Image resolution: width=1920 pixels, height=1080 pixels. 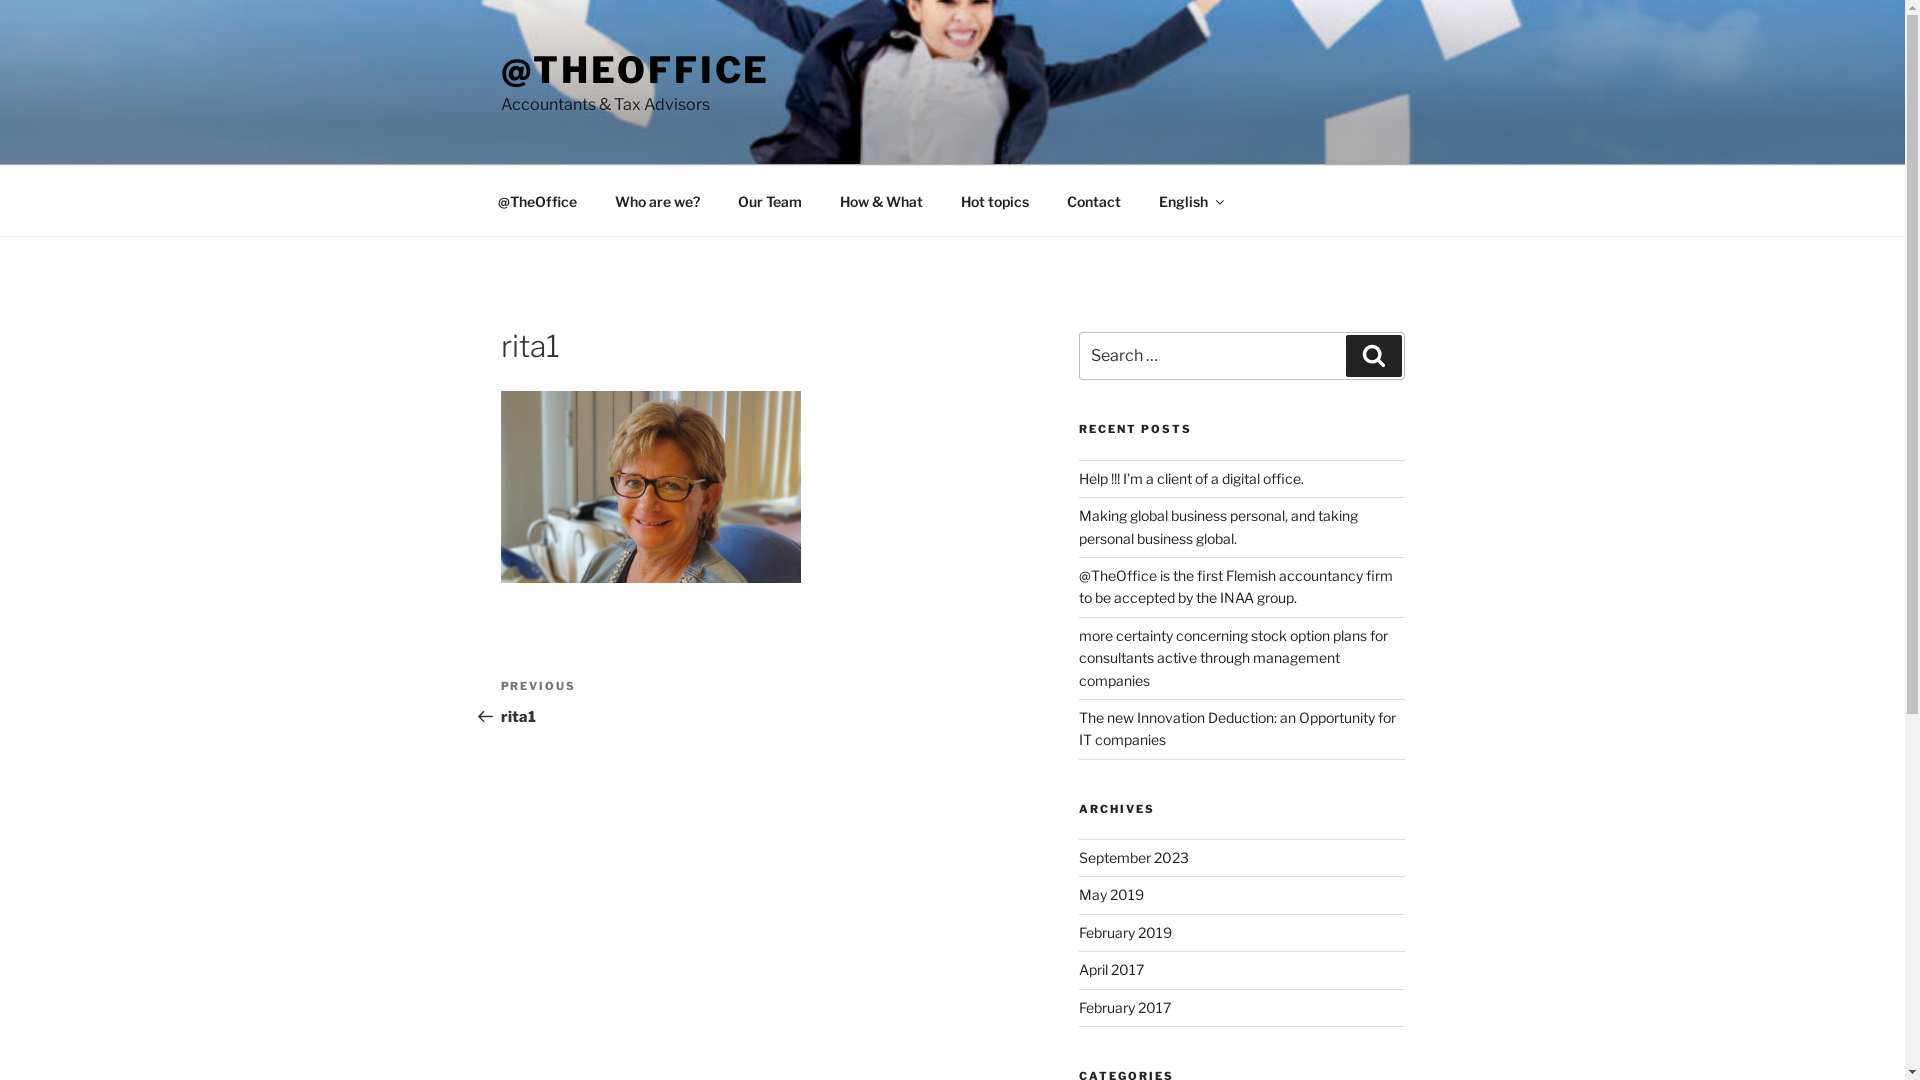 I want to click on September 2023, so click(x=1134, y=858).